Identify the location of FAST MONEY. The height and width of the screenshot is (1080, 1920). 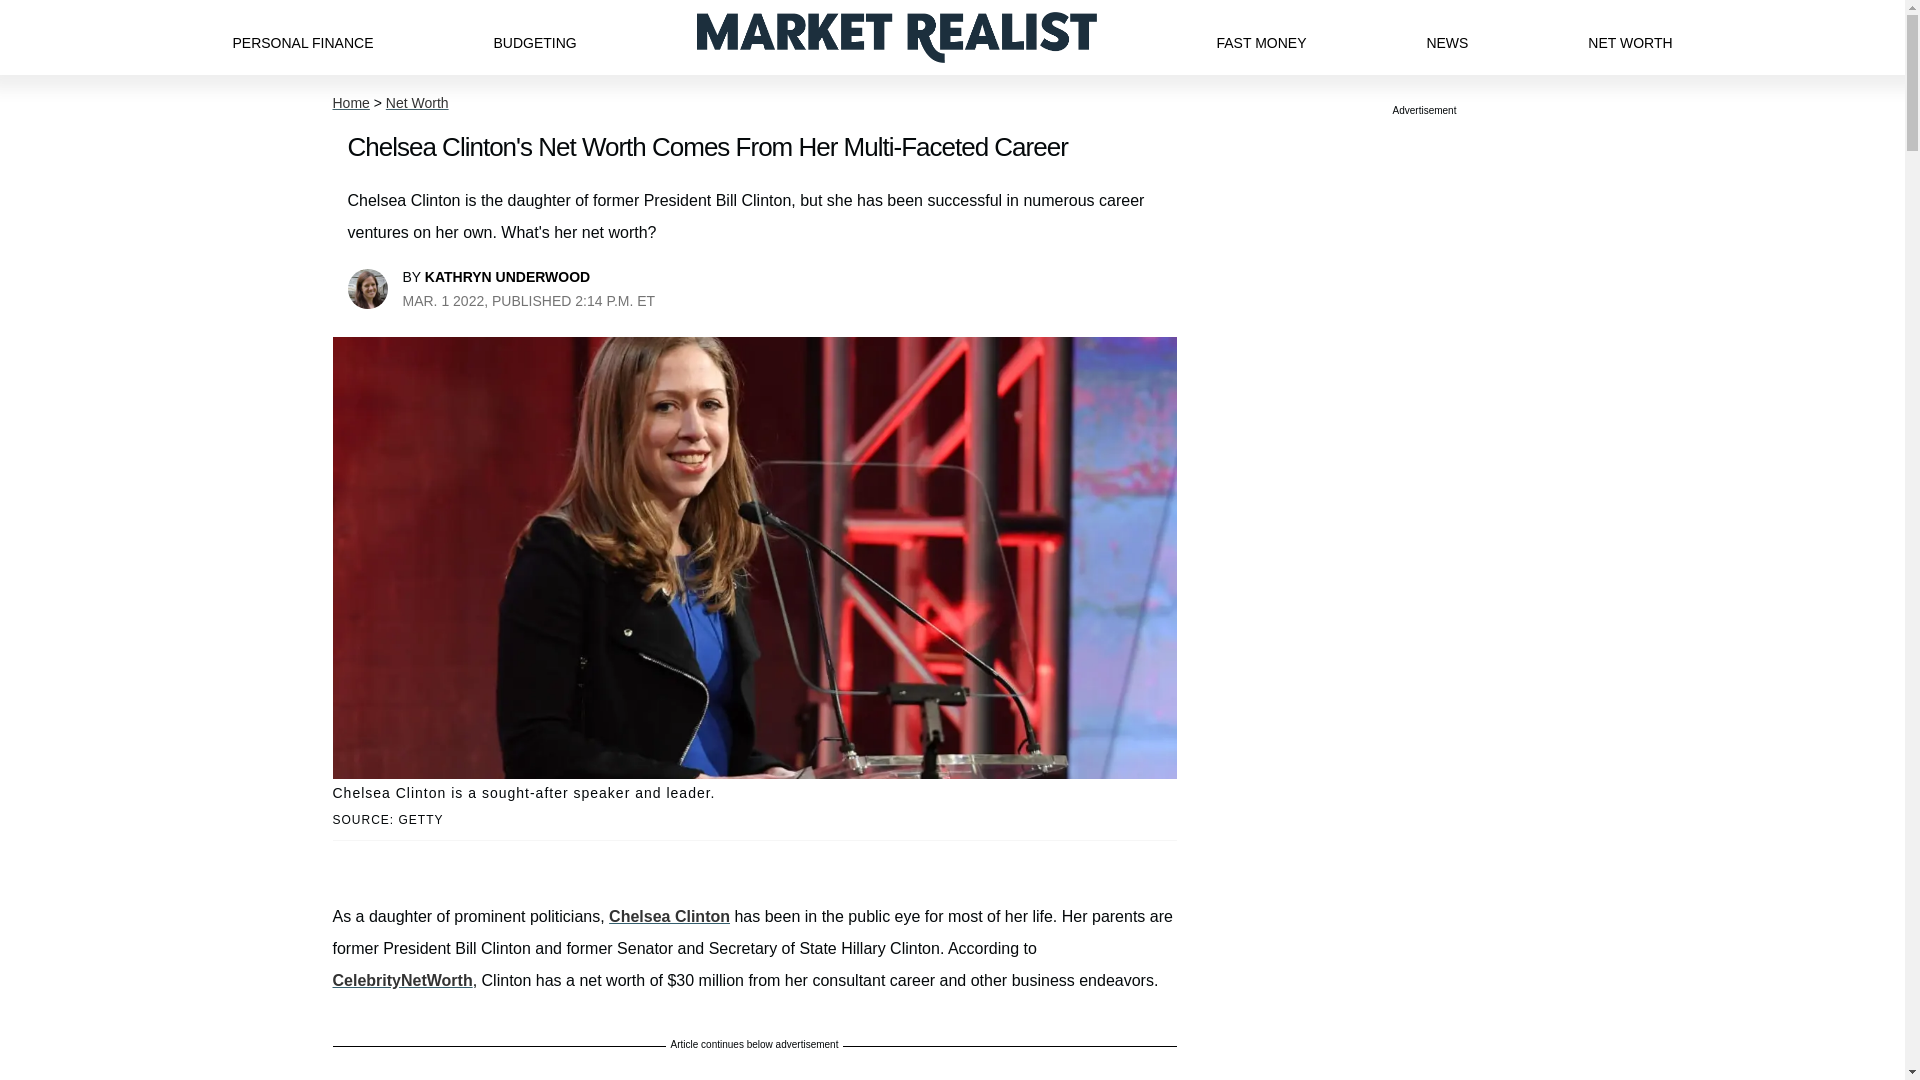
(1260, 37).